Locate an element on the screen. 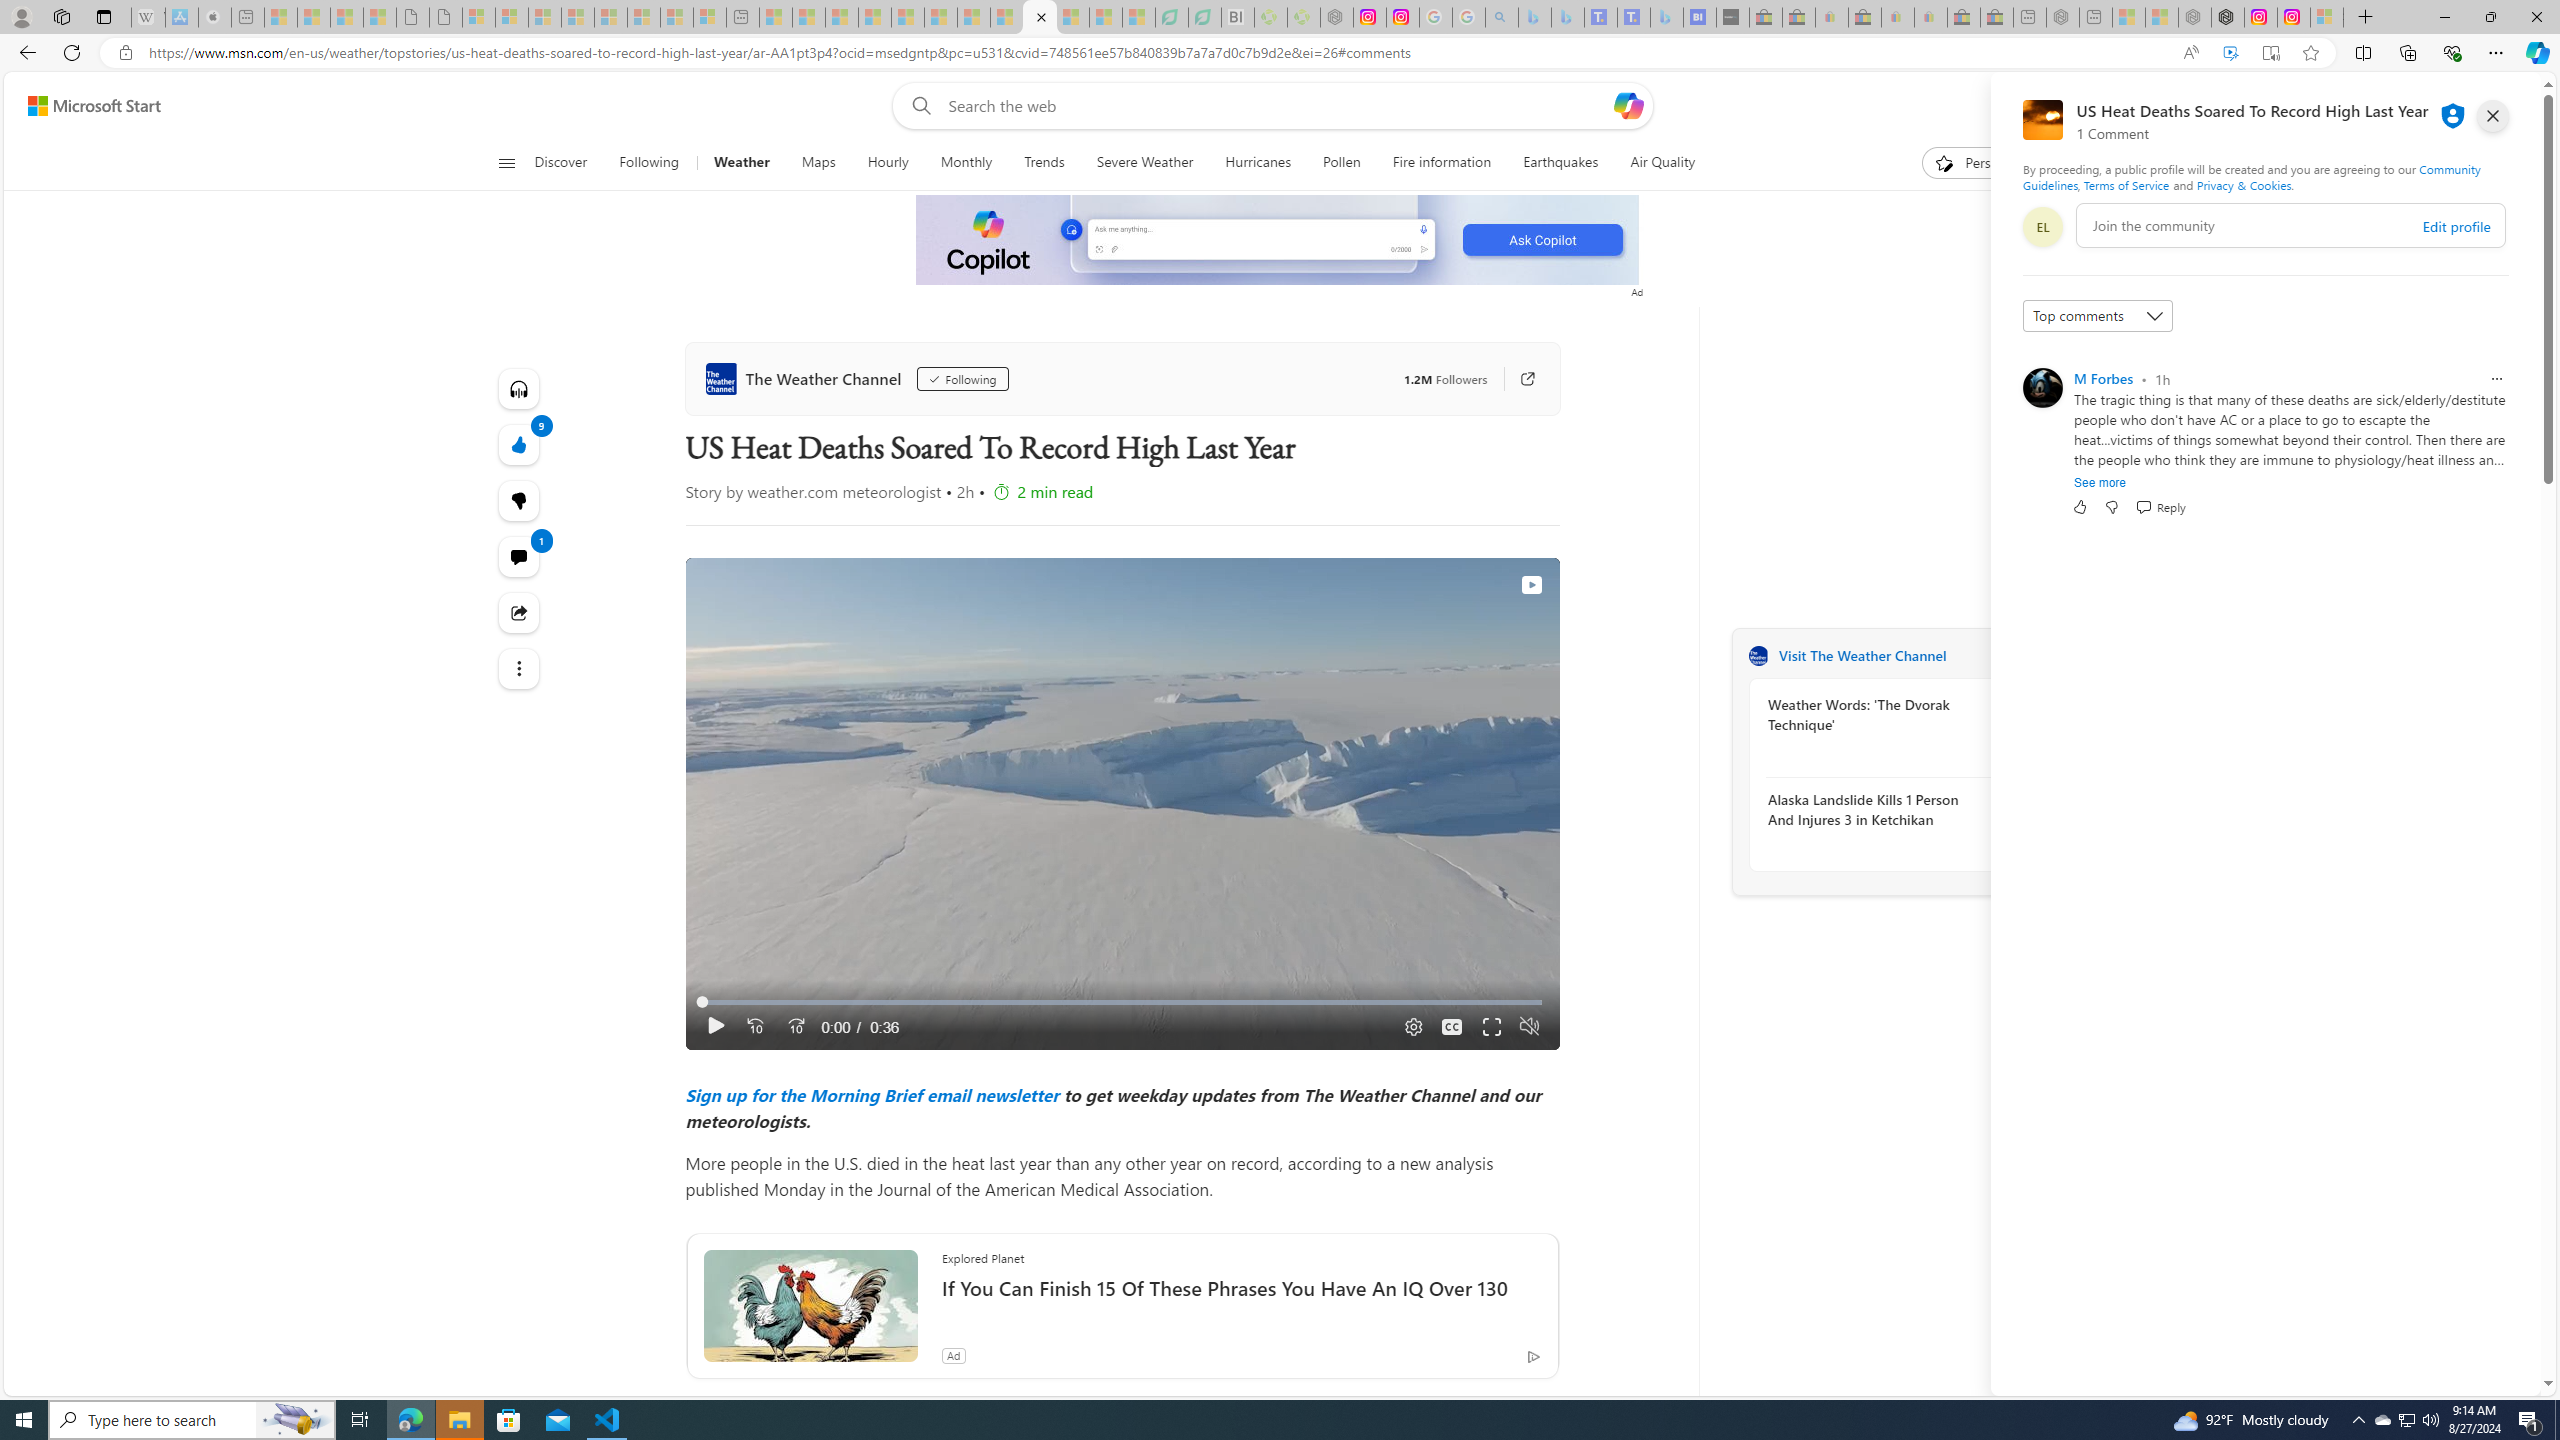  Fullscreen is located at coordinates (1492, 1026).